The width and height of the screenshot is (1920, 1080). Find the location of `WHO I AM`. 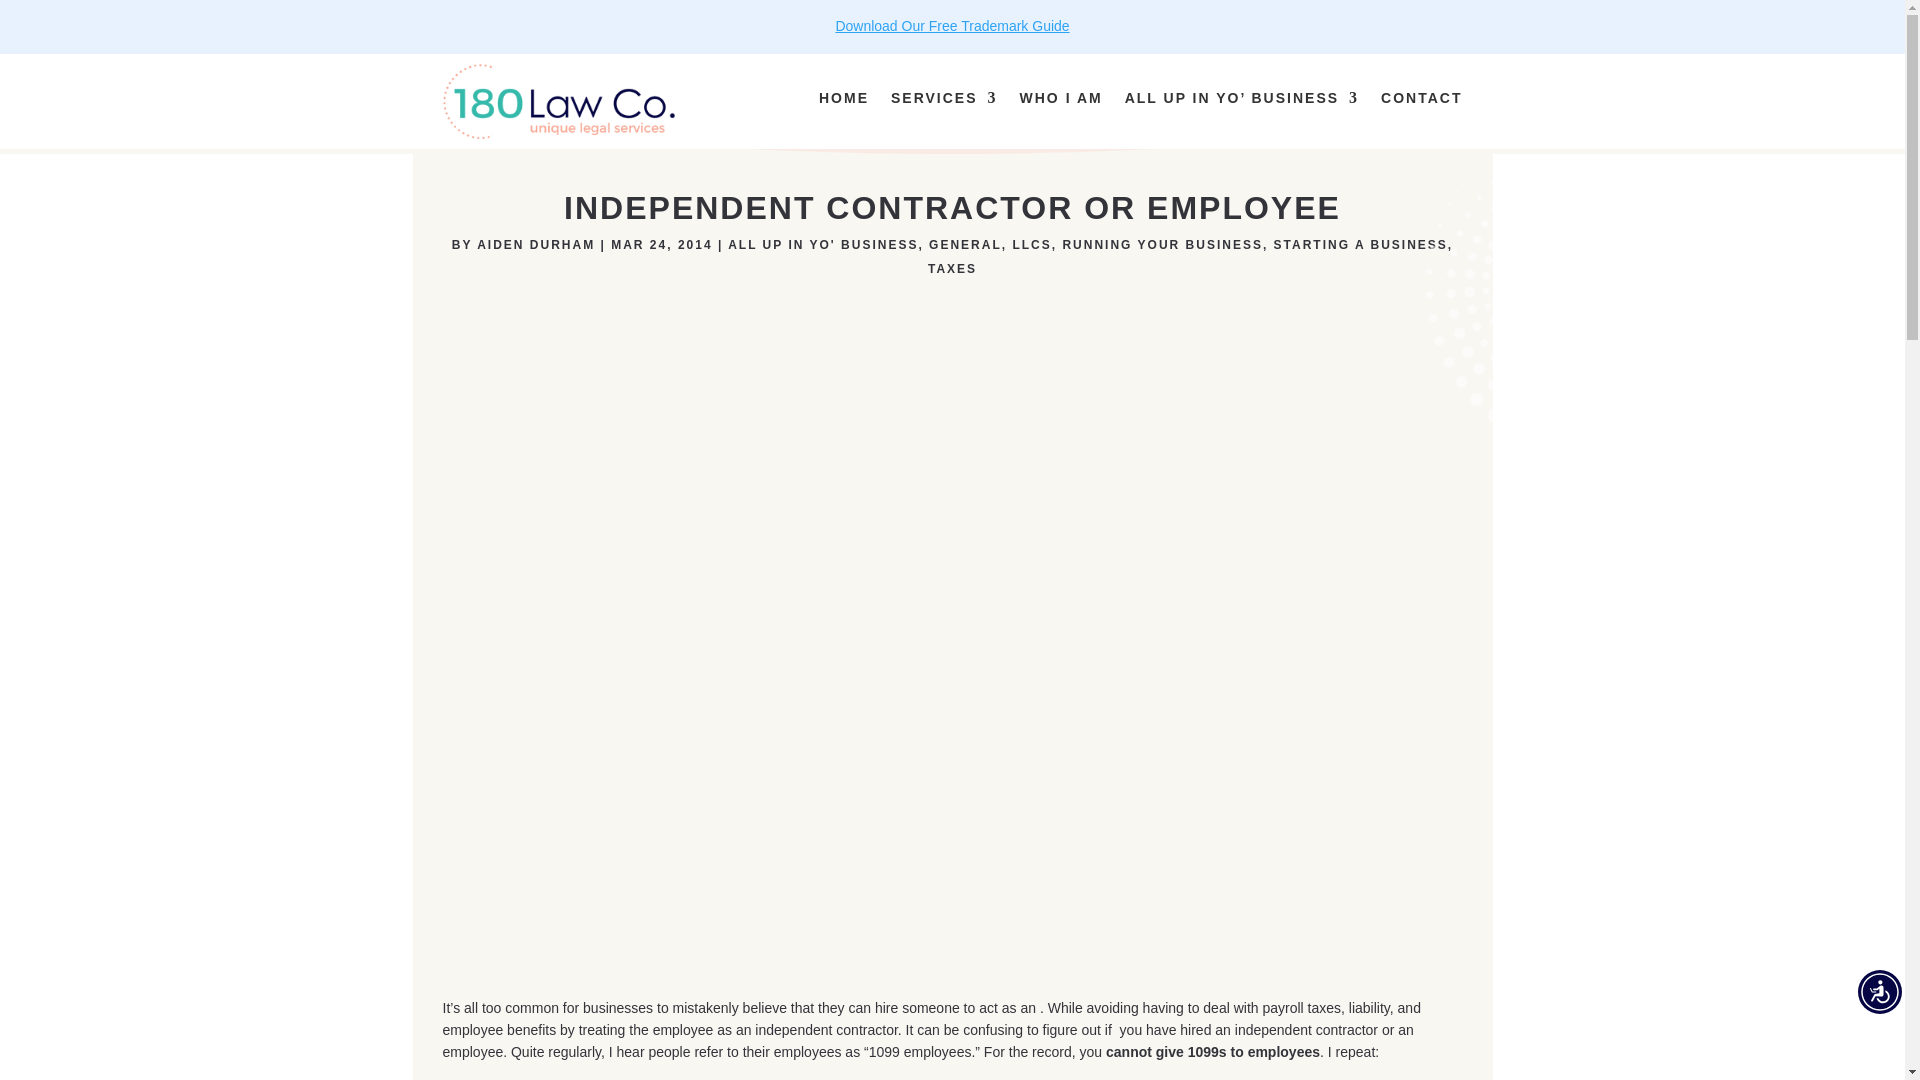

WHO I AM is located at coordinates (1060, 97).